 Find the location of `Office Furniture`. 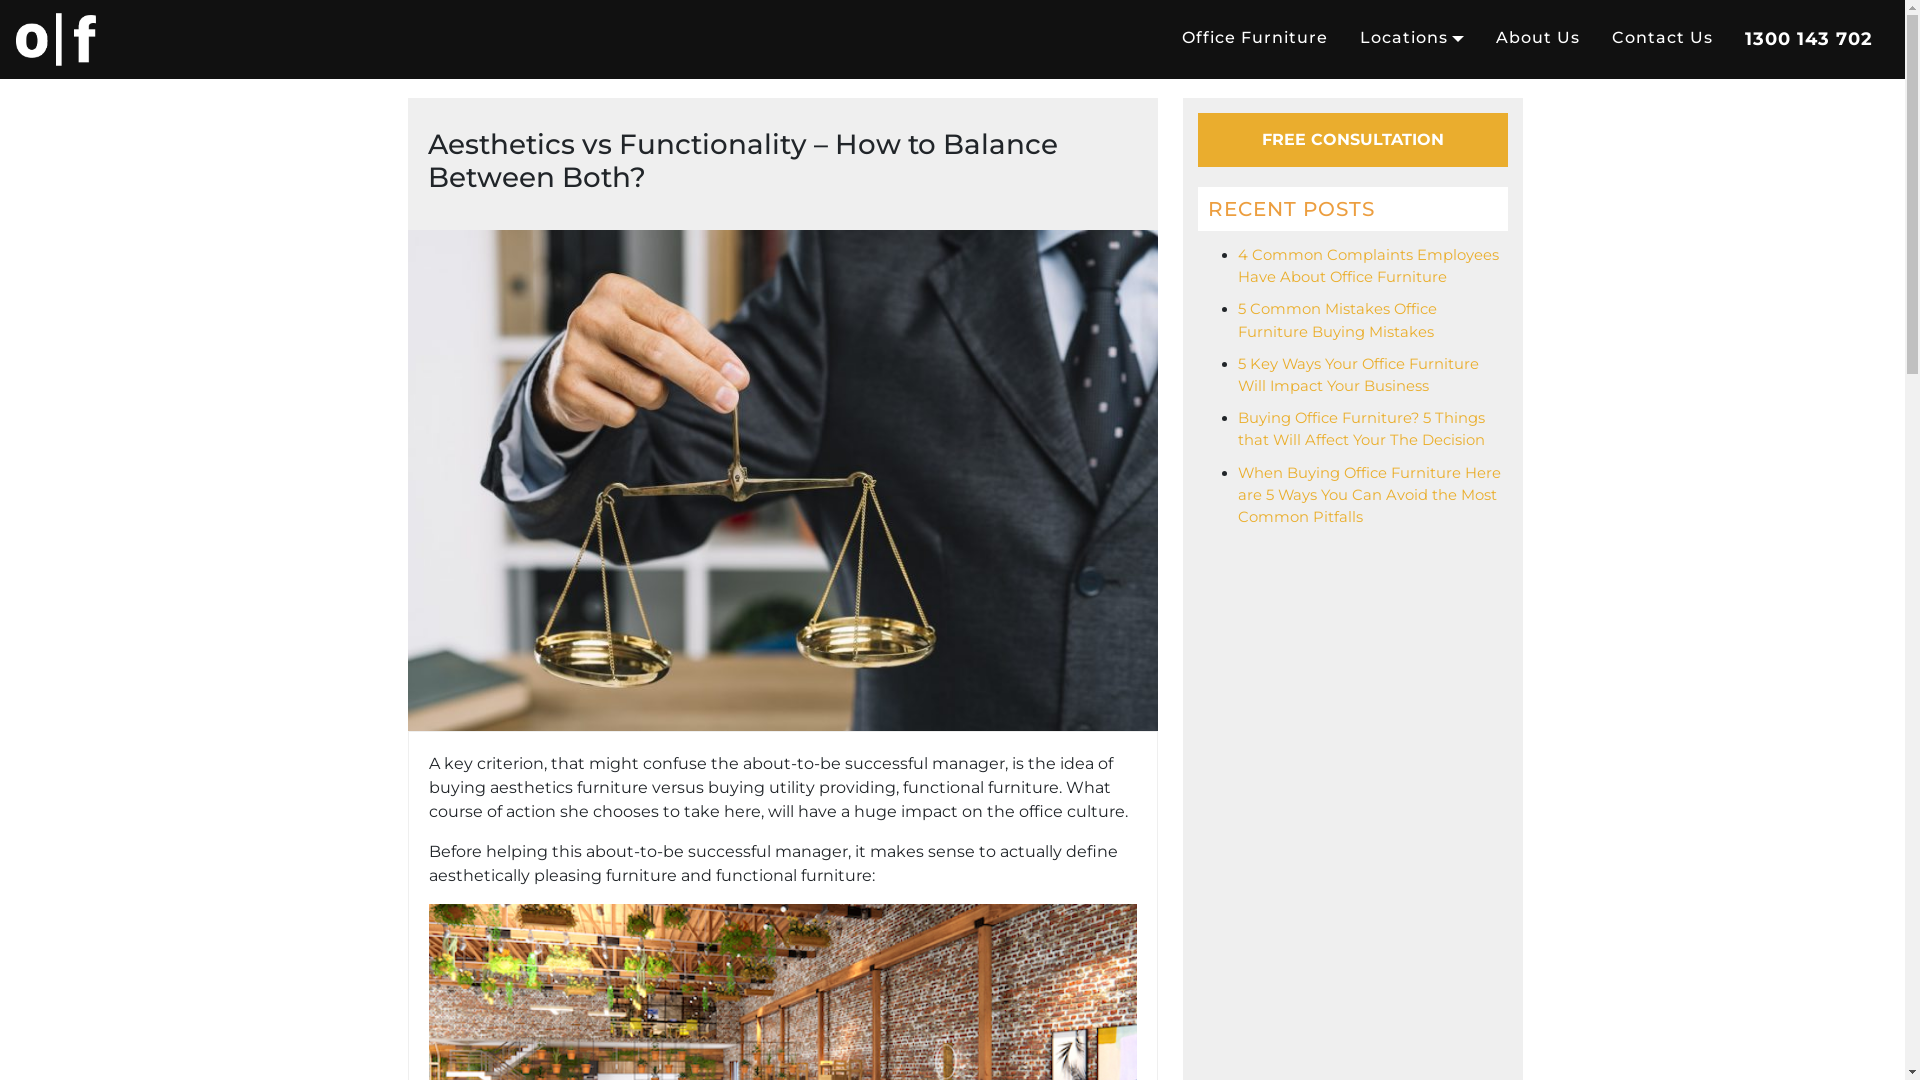

Office Furniture is located at coordinates (1255, 38).